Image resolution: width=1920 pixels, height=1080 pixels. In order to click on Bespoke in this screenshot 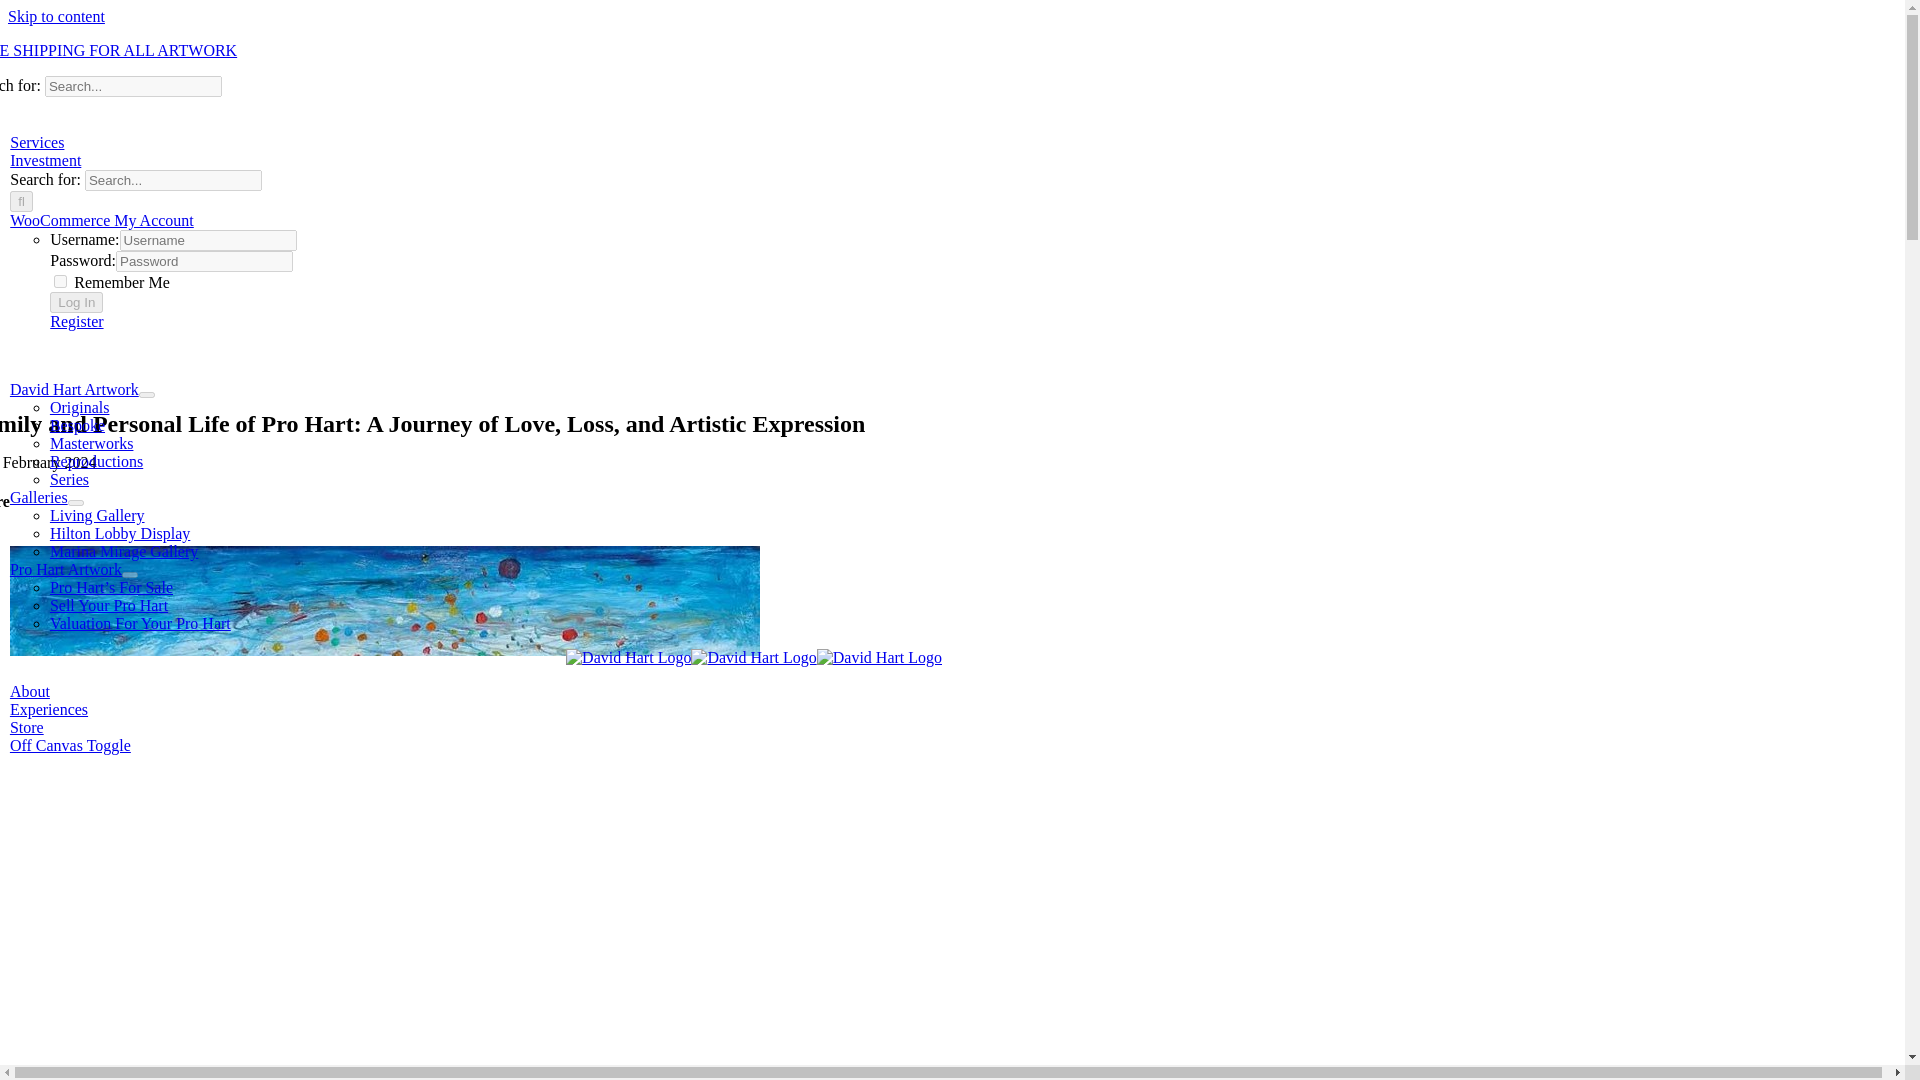, I will do `click(77, 425)`.